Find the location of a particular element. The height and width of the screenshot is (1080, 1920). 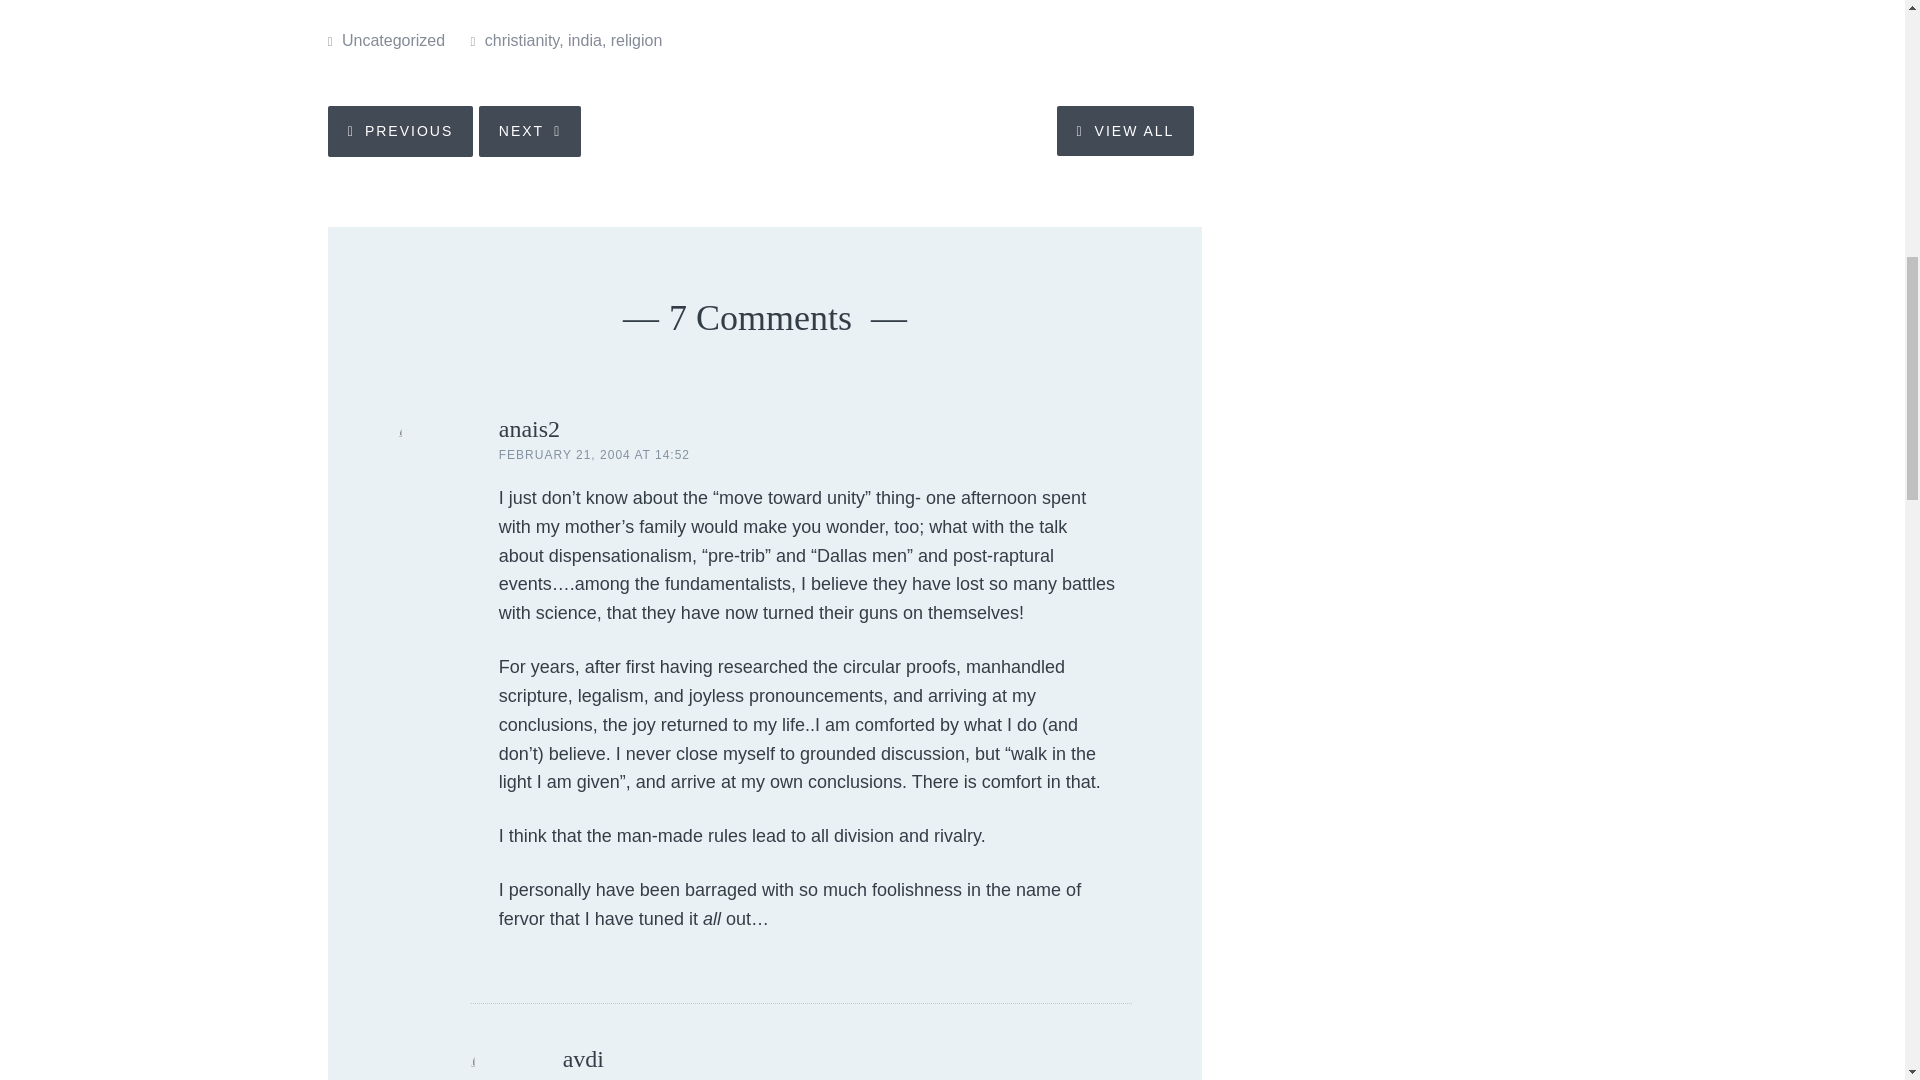

FEBRUARY 21, 2004 AT 14:52 is located at coordinates (594, 455).